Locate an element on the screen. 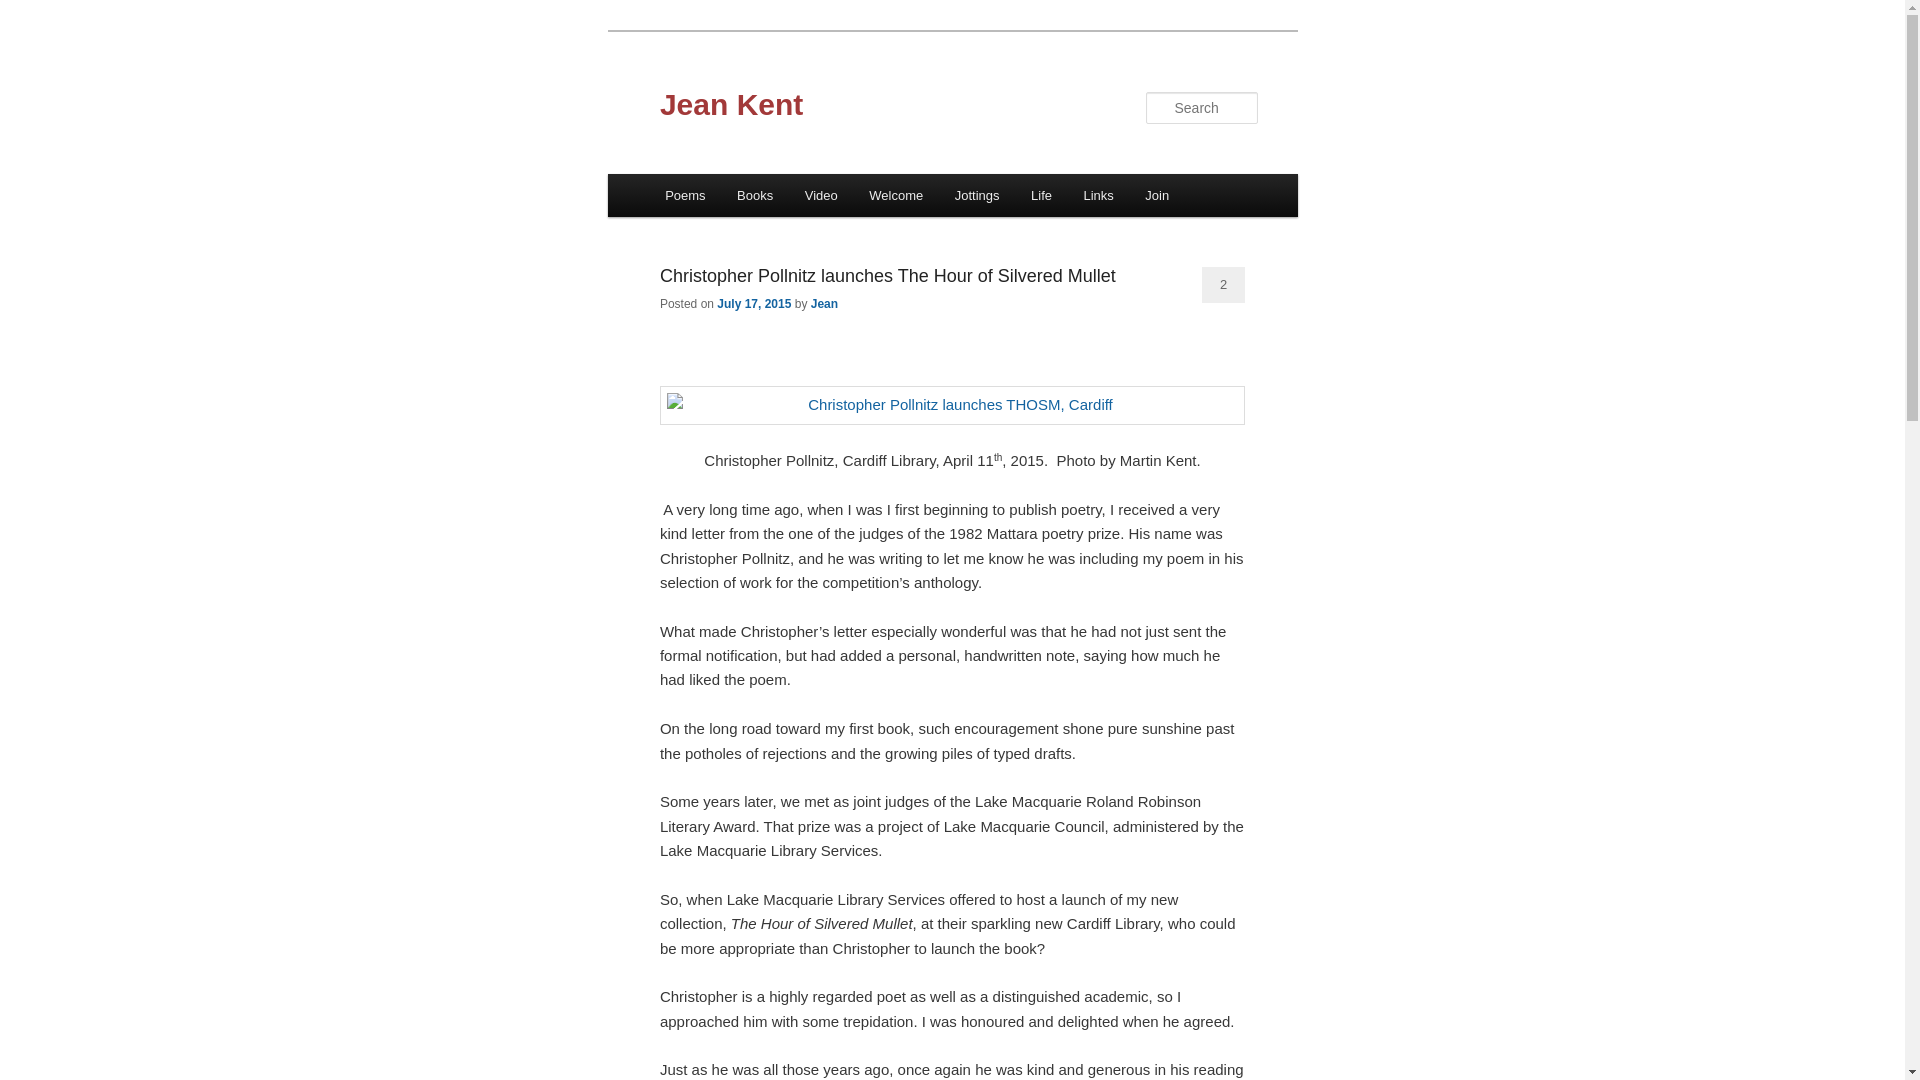 This screenshot has width=1920, height=1080. Search is located at coordinates (32, 12).